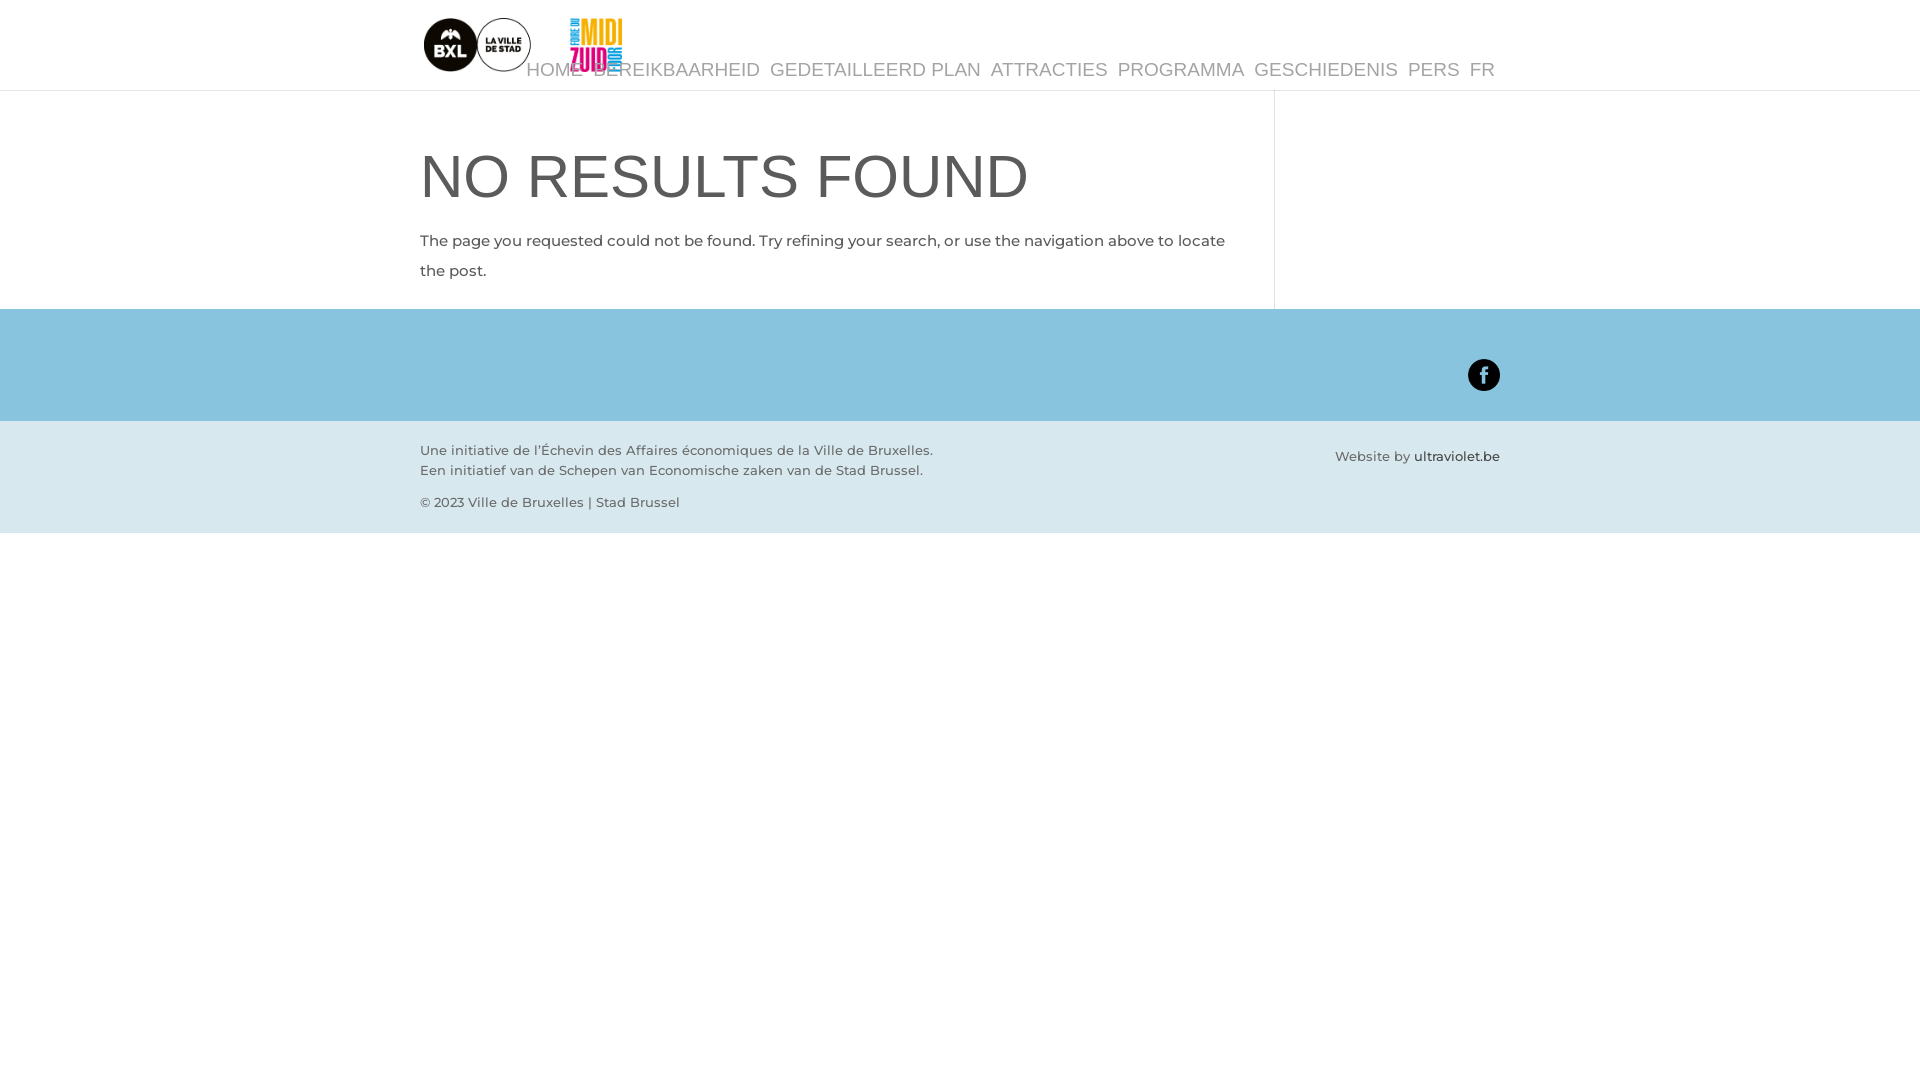 The width and height of the screenshot is (1920, 1080). What do you see at coordinates (876, 70) in the screenshot?
I see `GEDETAILLEERD PLAN` at bounding box center [876, 70].